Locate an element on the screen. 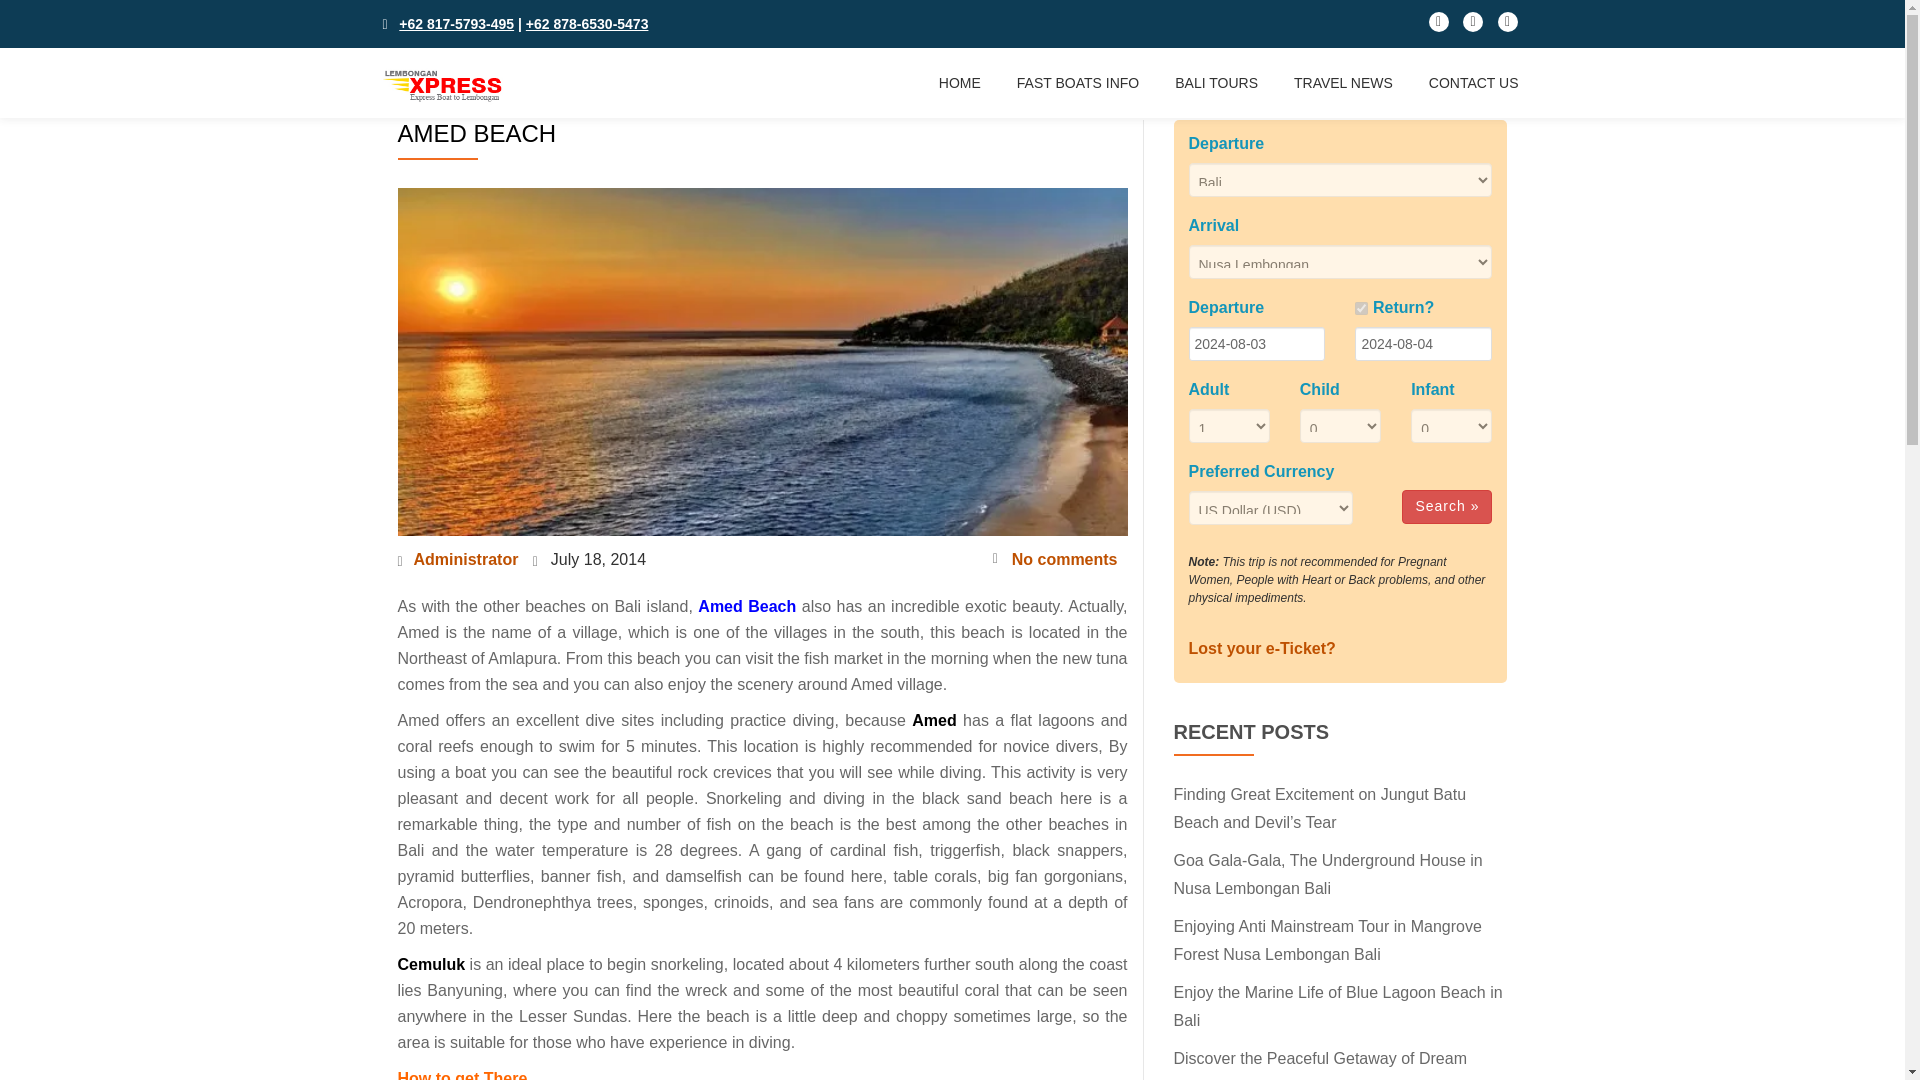 This screenshot has height=1080, width=1920. Discover the Peaceful Getaway of Dream Beach is located at coordinates (1320, 1064).